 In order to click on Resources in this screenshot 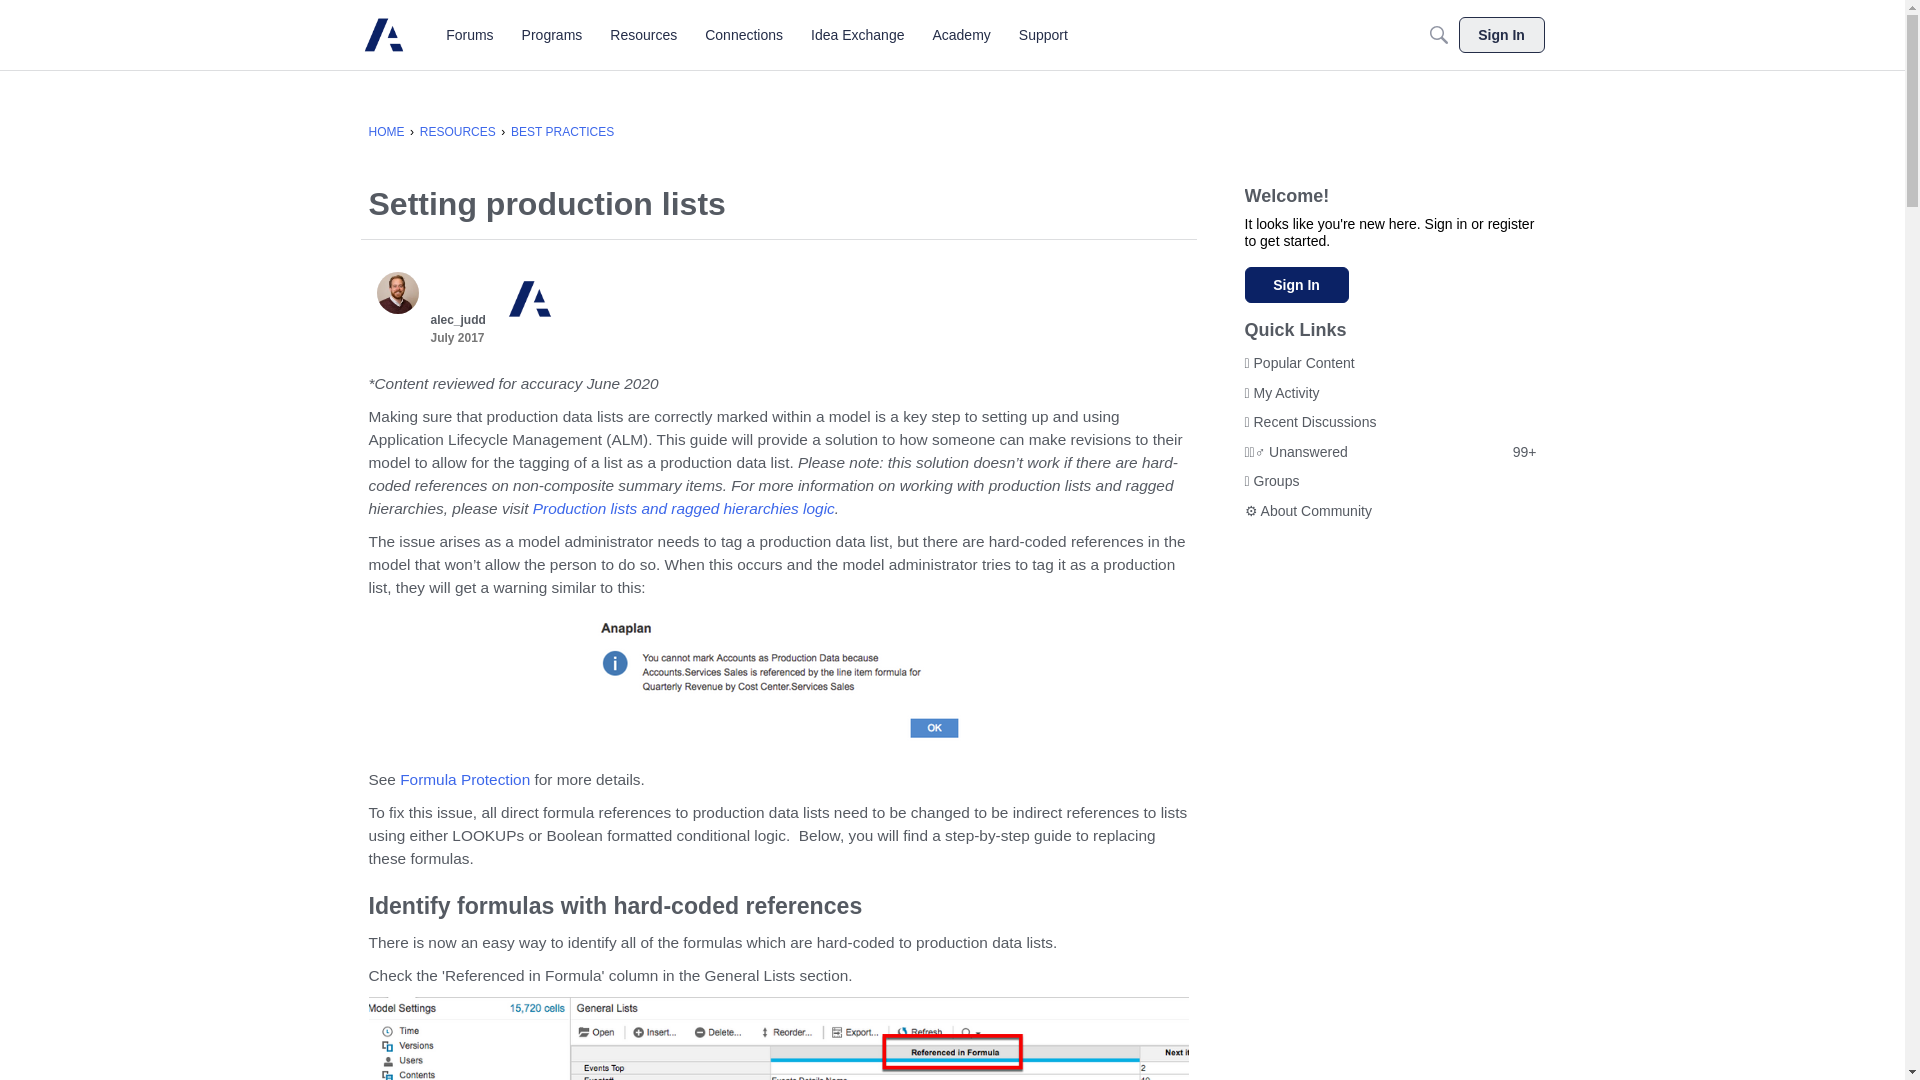, I will do `click(644, 34)`.